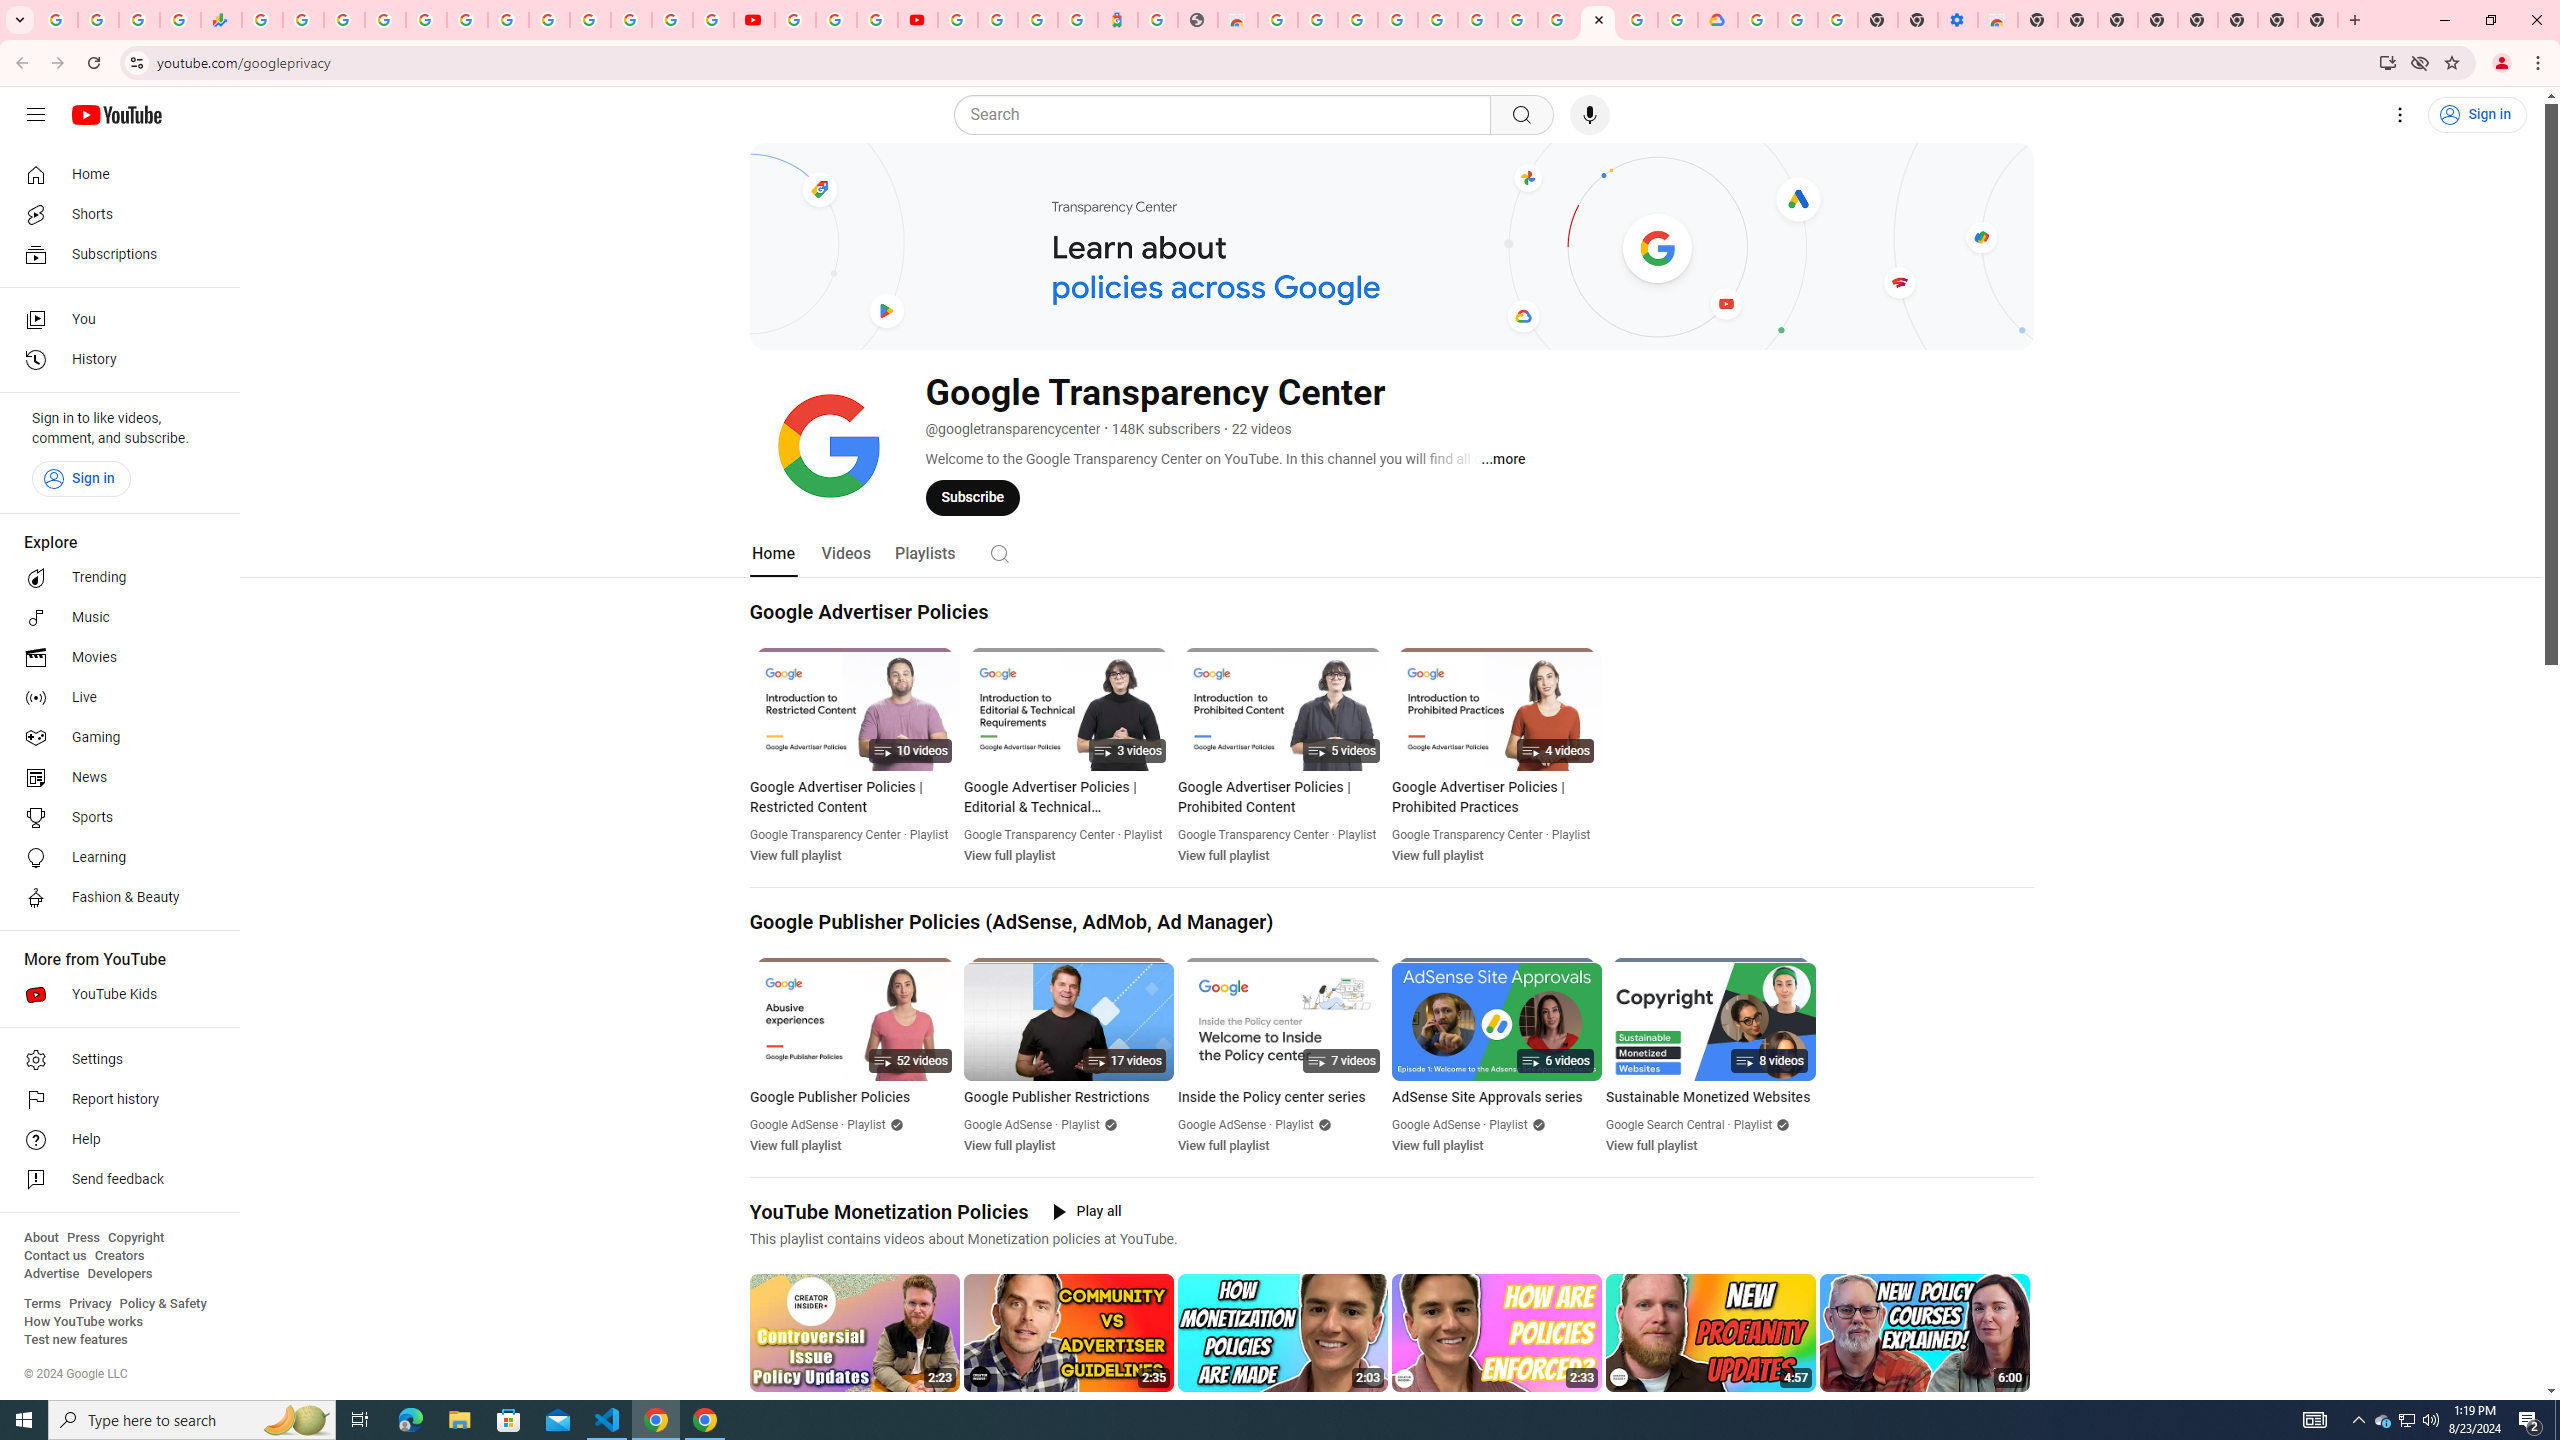 The width and height of the screenshot is (2560, 1440). Describe the element at coordinates (1754, 1125) in the screenshot. I see `Playlist` at that location.